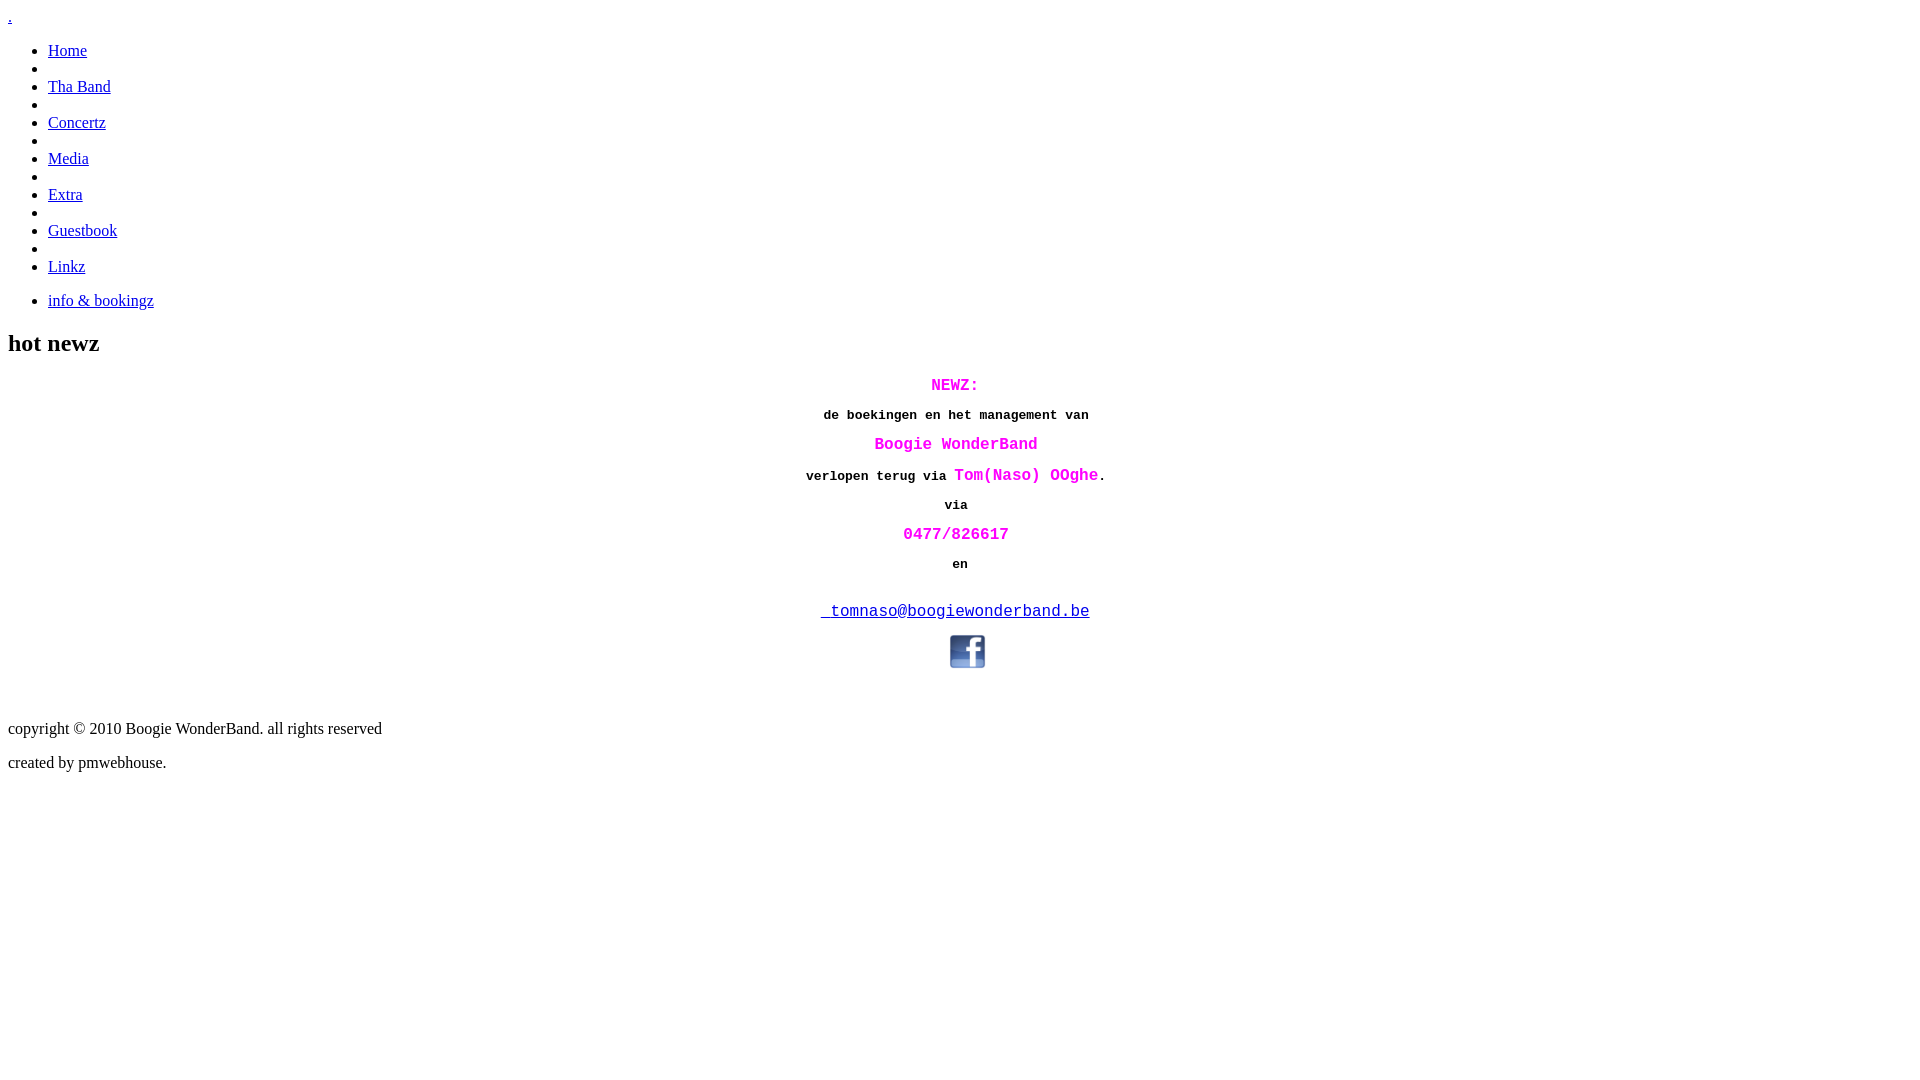 The height and width of the screenshot is (1080, 1920). Describe the element at coordinates (82, 230) in the screenshot. I see `Guestbook` at that location.